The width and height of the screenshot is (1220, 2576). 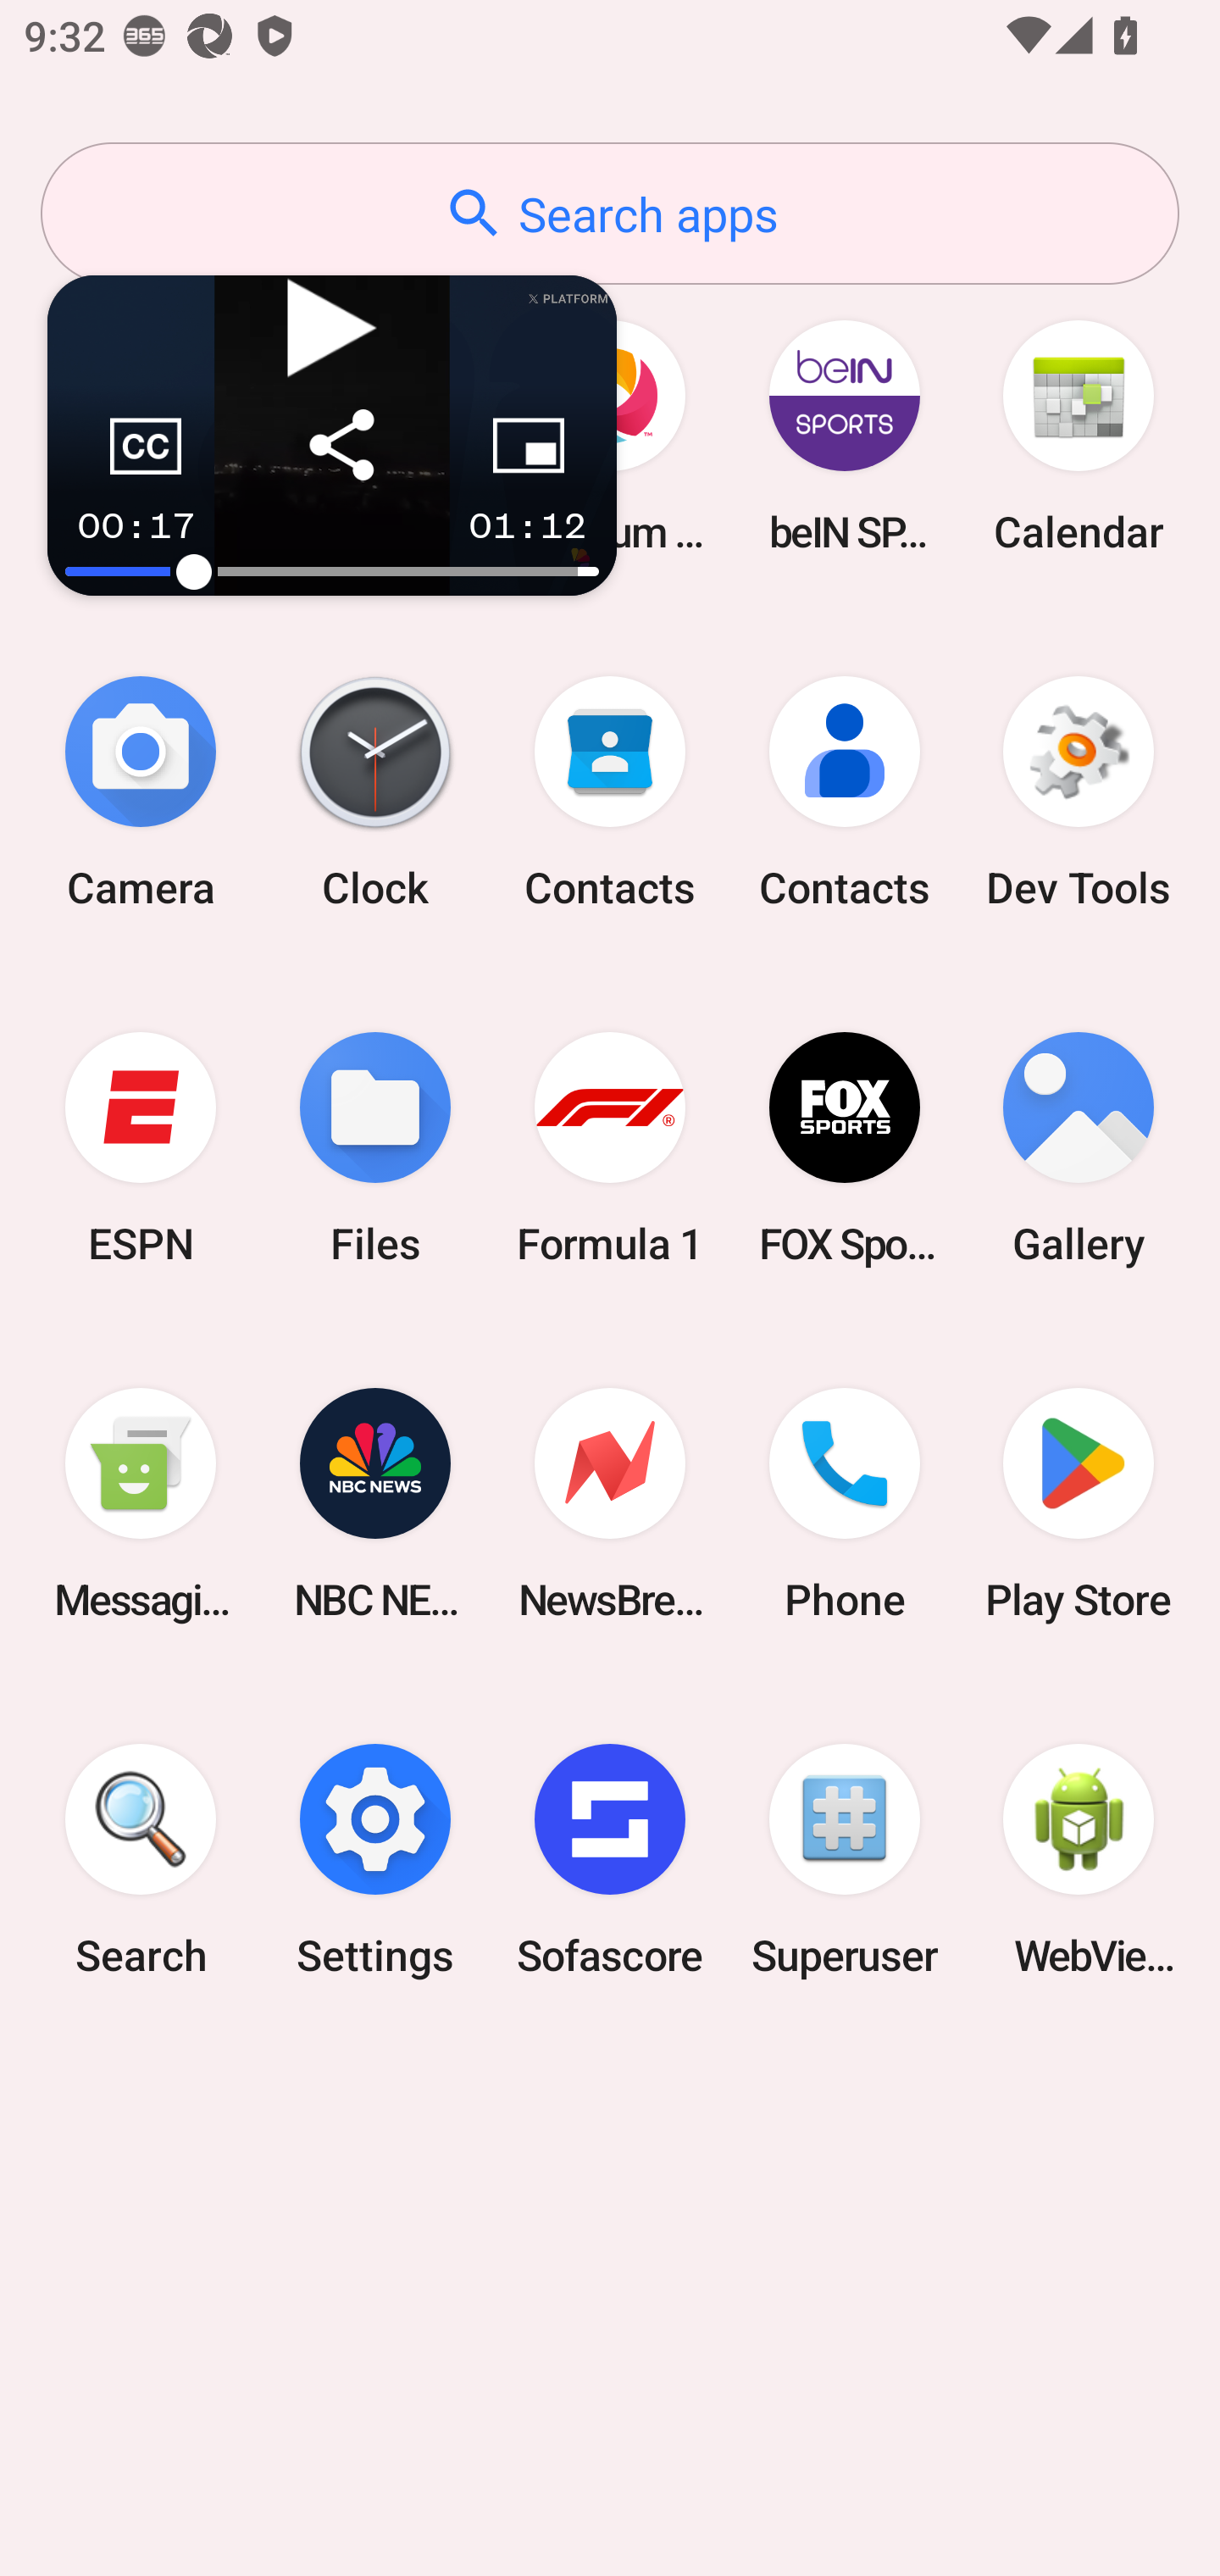 What do you see at coordinates (141, 1859) in the screenshot?
I see `Search` at bounding box center [141, 1859].